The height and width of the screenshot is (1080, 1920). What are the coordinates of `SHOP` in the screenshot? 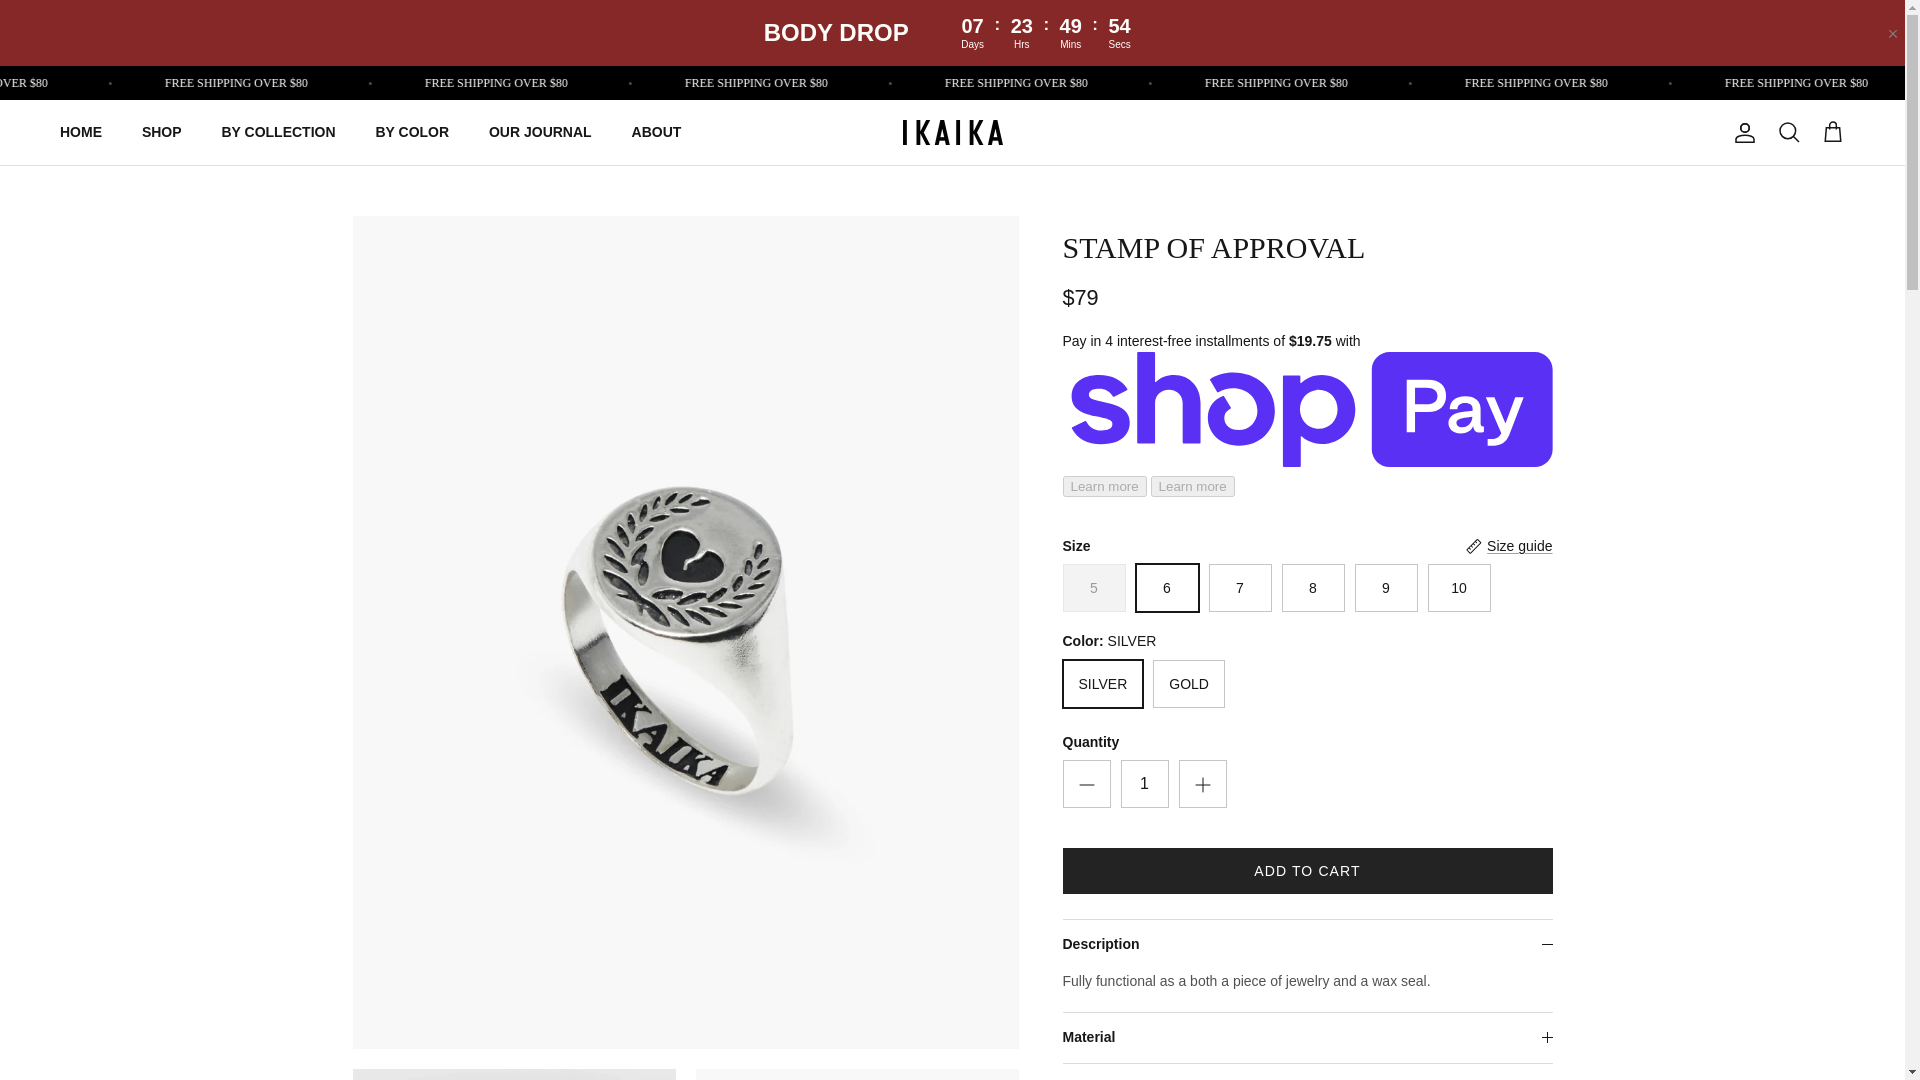 It's located at (162, 132).